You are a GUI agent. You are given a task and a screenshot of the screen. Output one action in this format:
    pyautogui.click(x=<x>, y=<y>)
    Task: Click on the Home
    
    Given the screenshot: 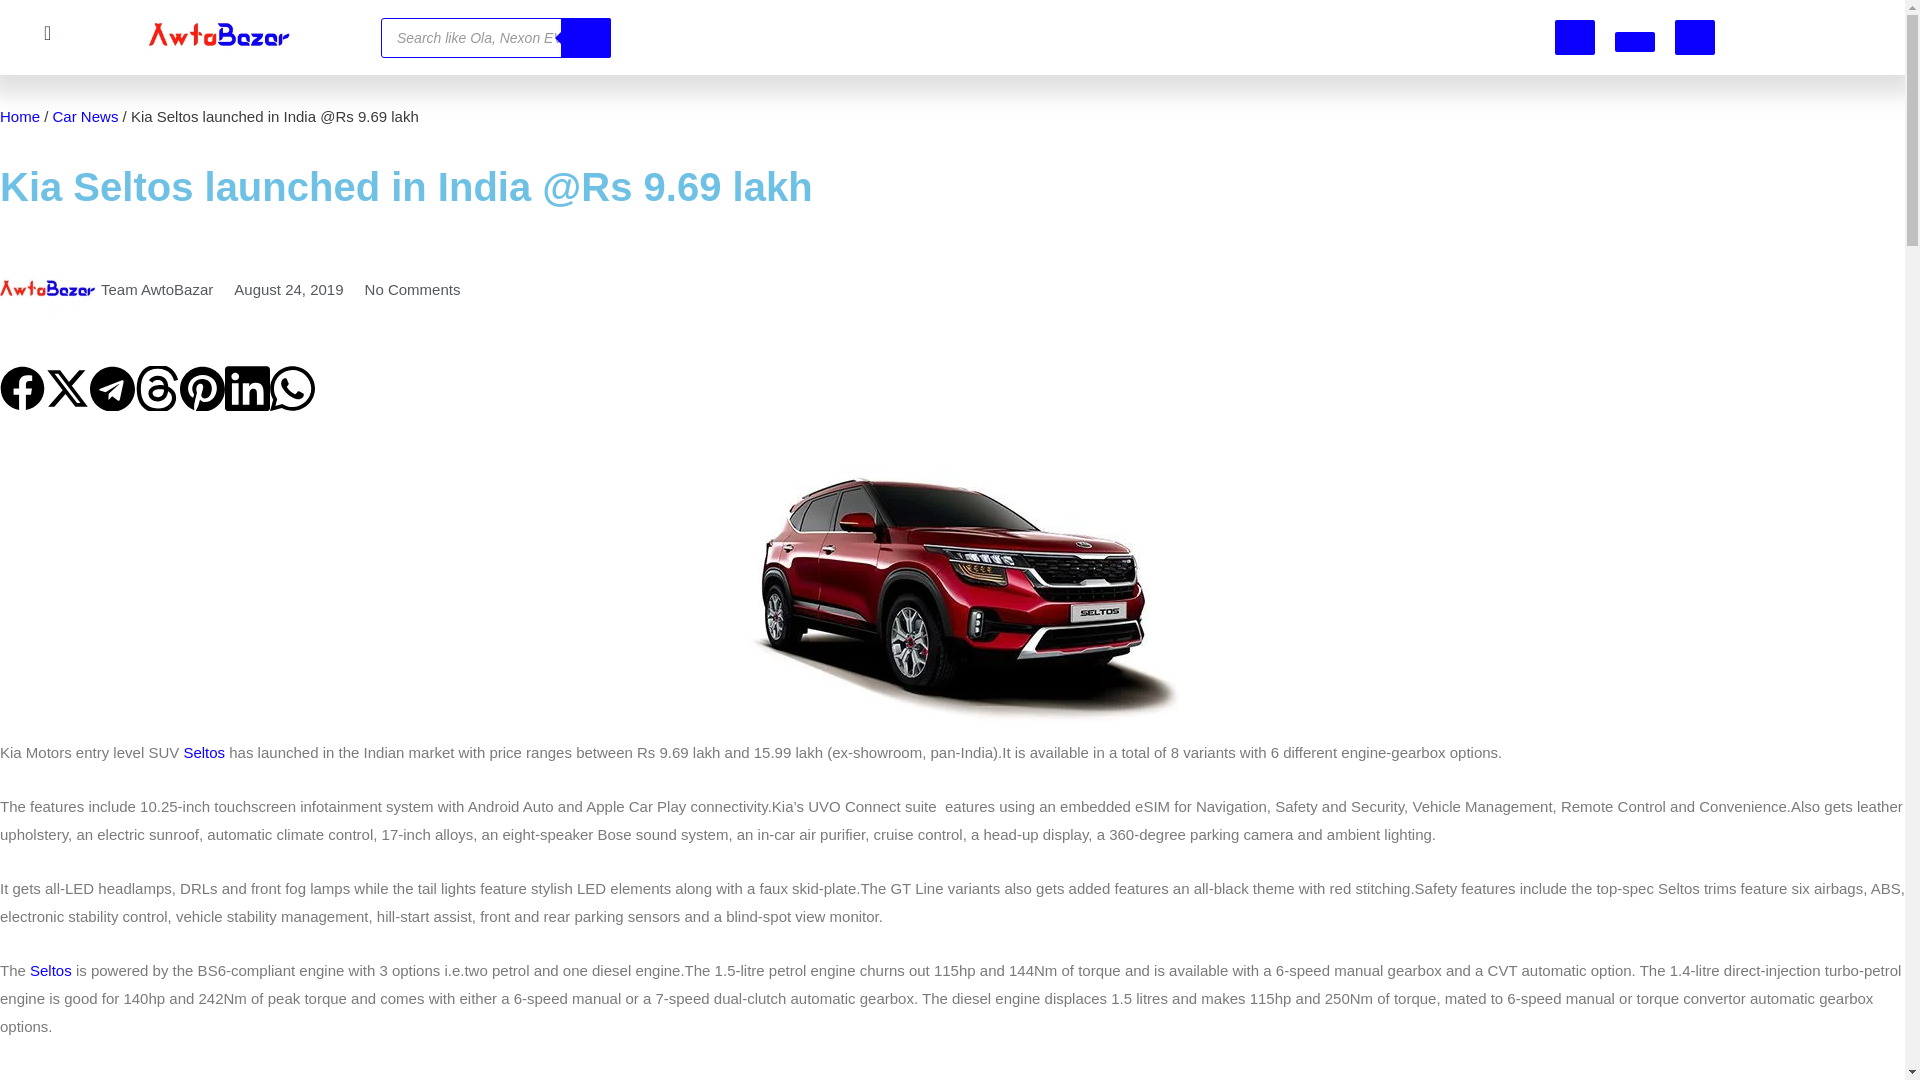 What is the action you would take?
    pyautogui.click(x=20, y=116)
    